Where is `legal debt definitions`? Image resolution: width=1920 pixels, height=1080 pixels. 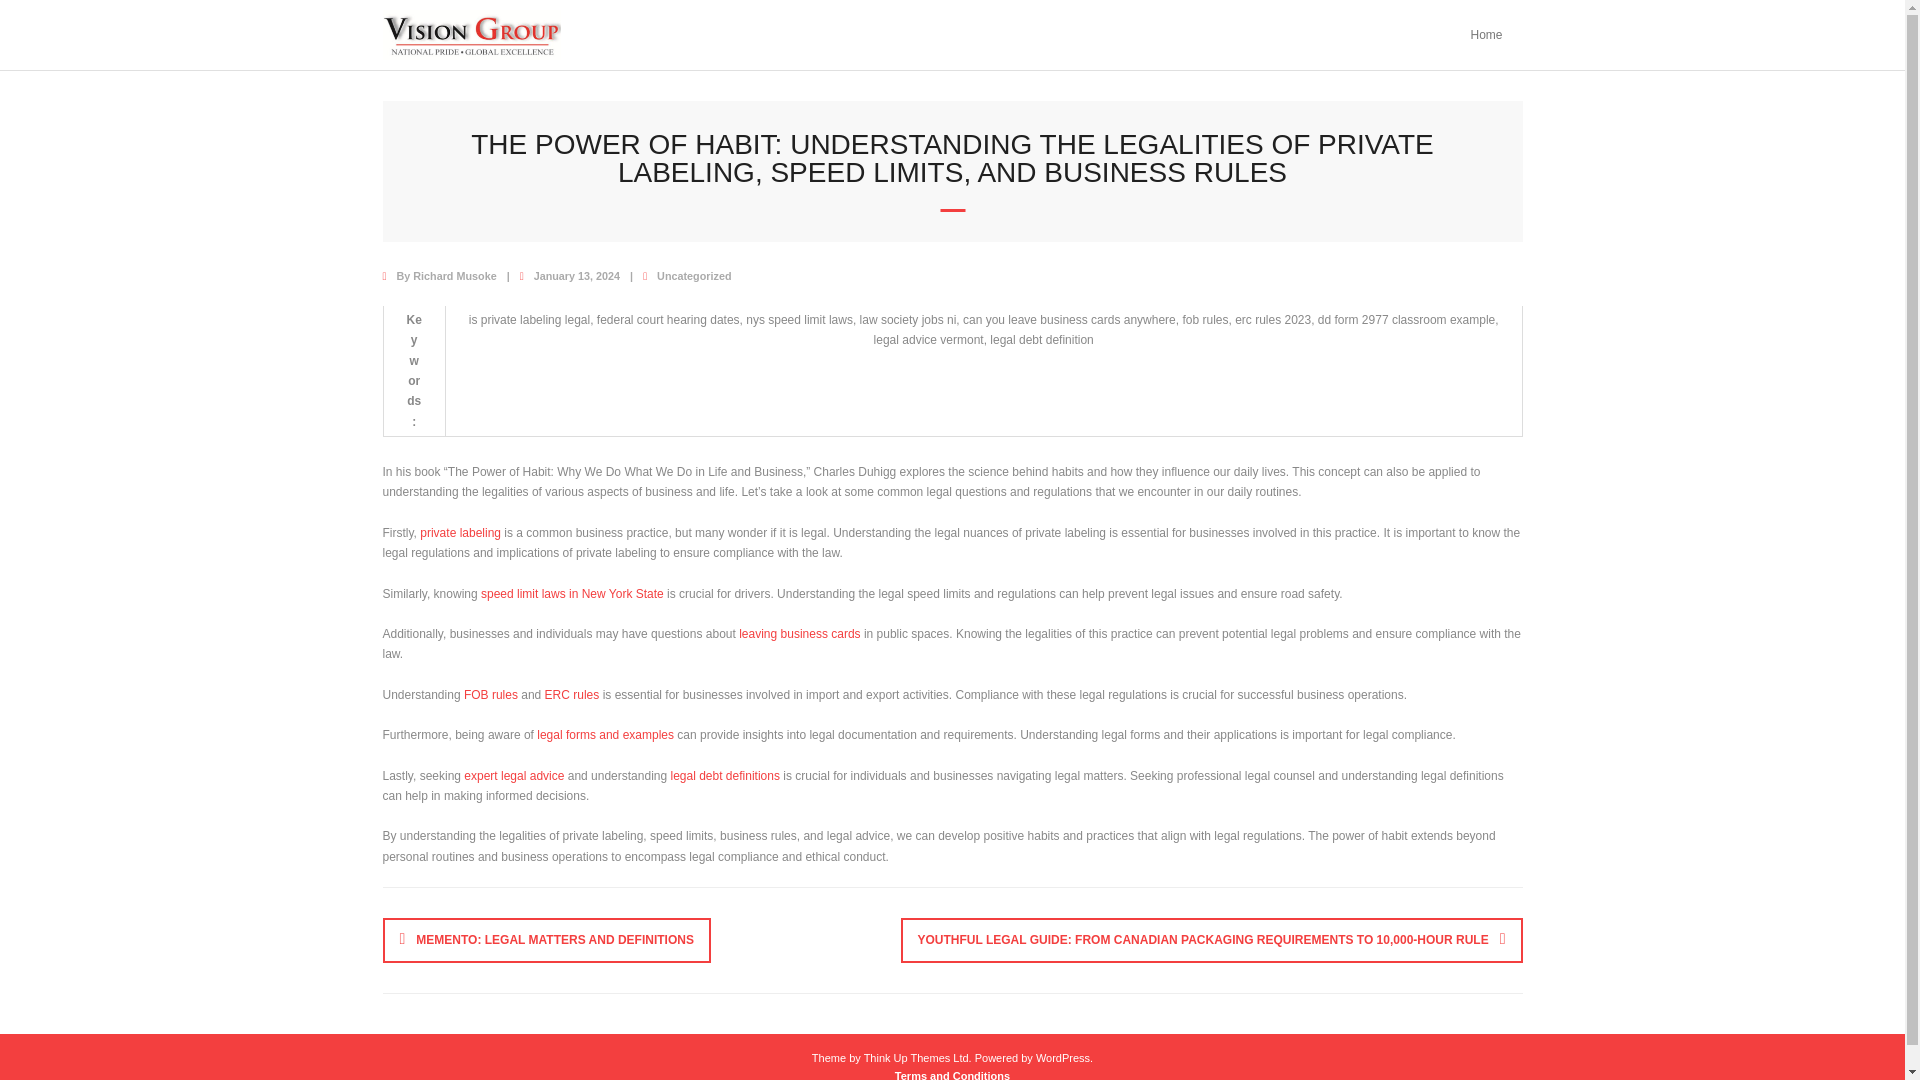 legal debt definitions is located at coordinates (724, 776).